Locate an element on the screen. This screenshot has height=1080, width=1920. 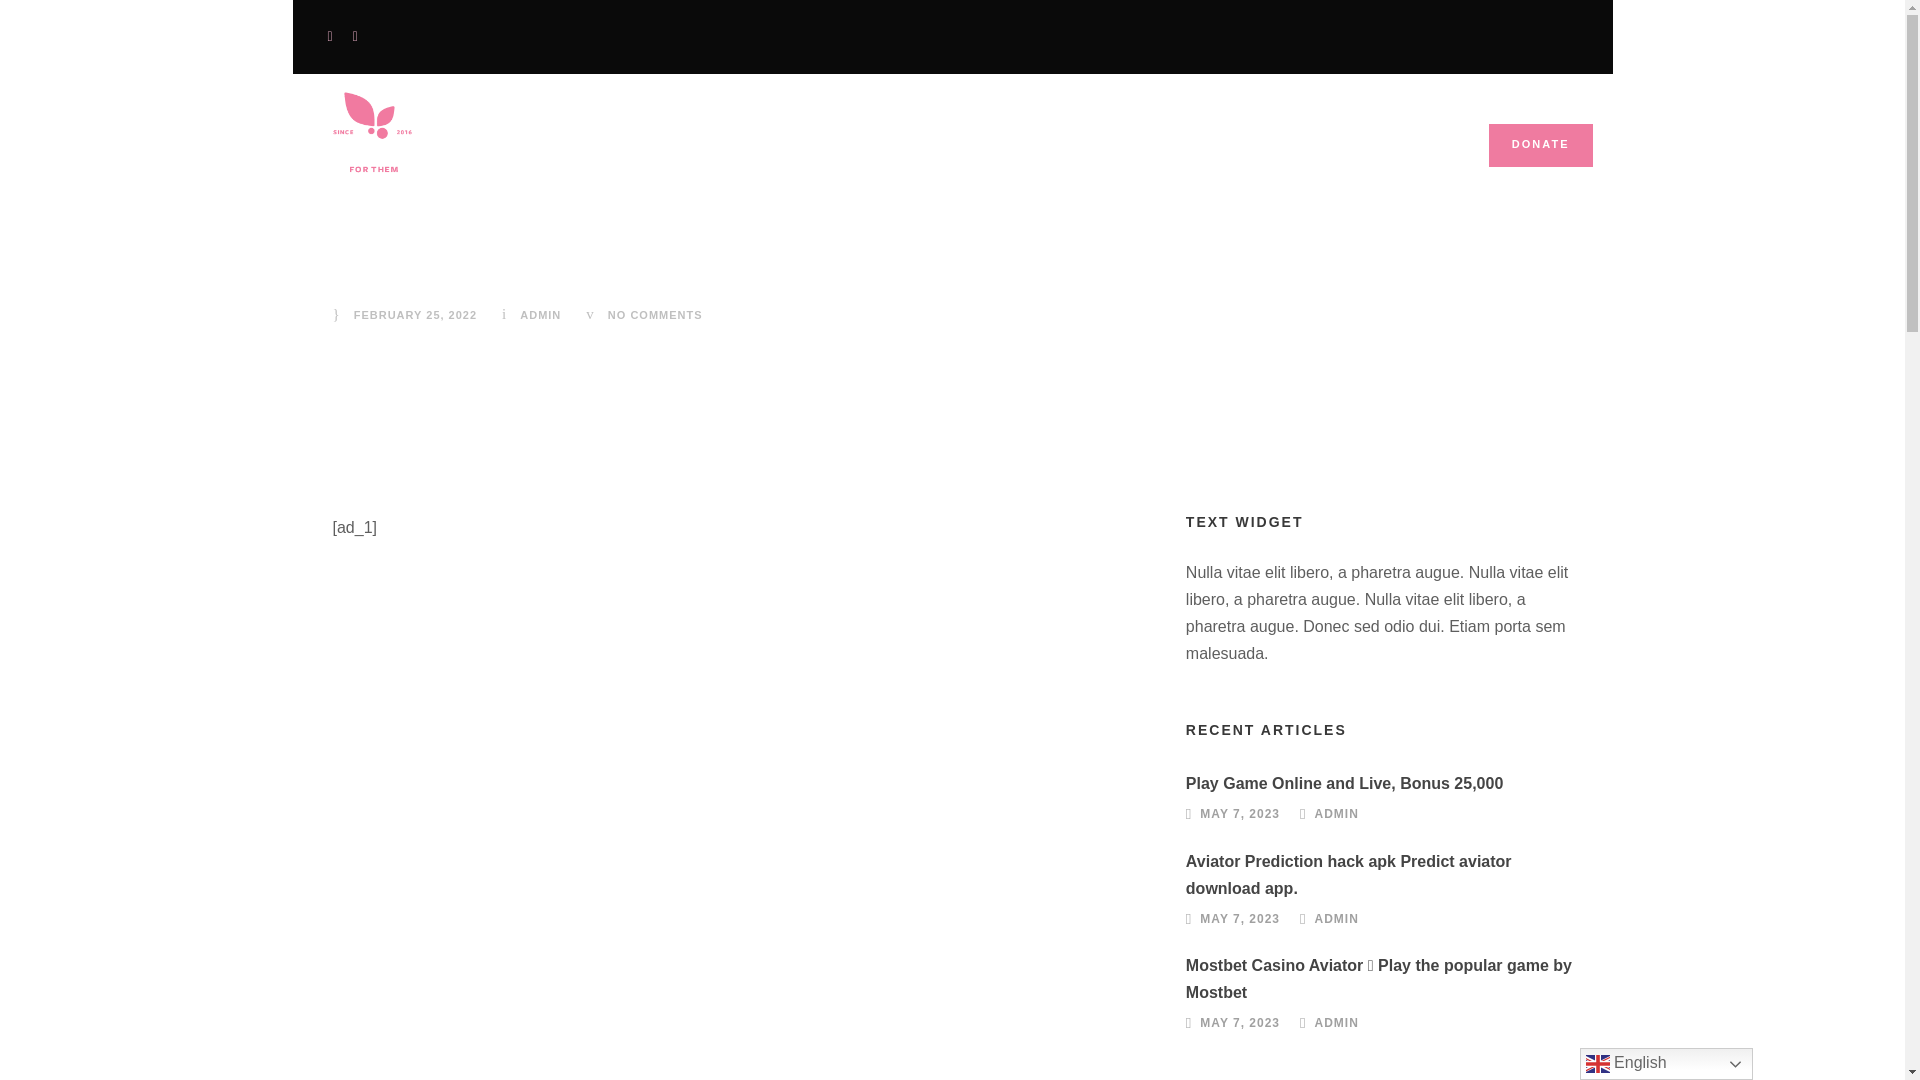
FEBRUARY 25, 2022 is located at coordinates (414, 314).